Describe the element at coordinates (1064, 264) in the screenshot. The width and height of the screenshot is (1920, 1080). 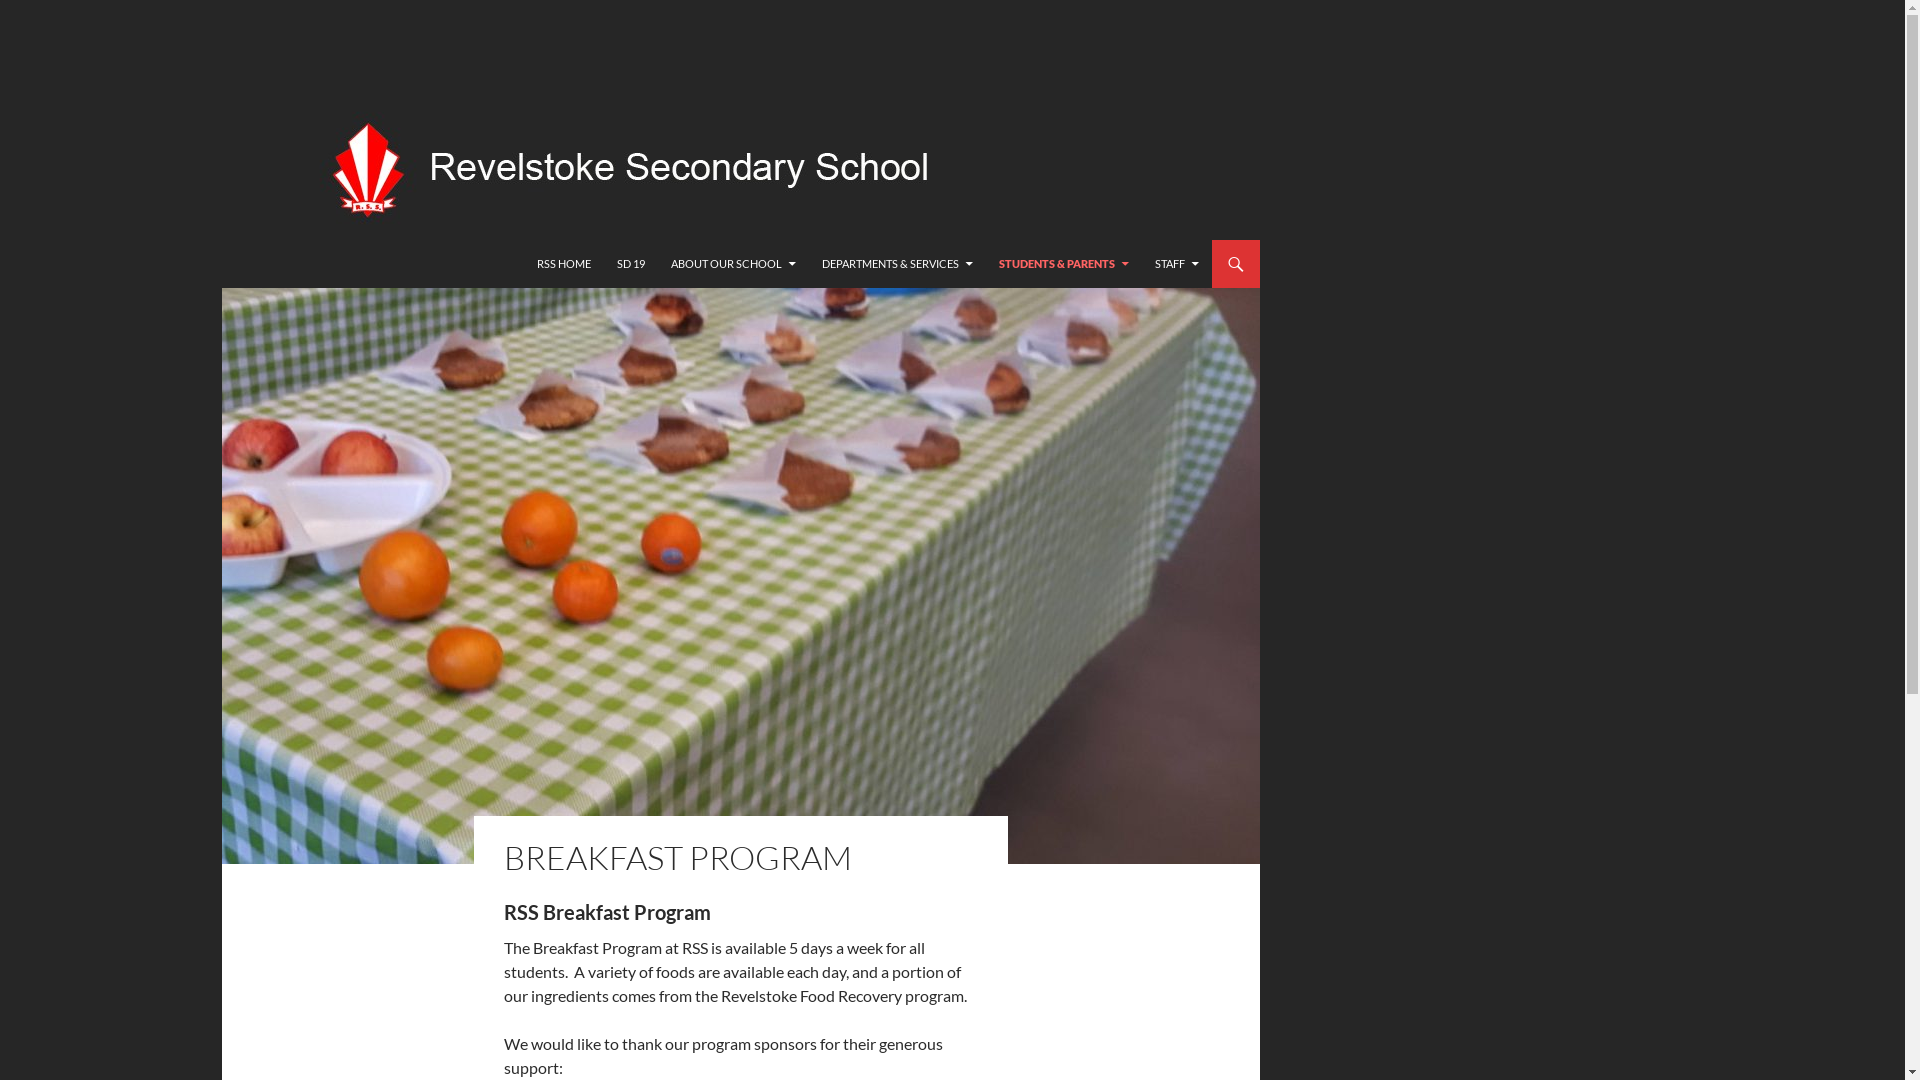
I see `STUDENTS & PARENTS` at that location.